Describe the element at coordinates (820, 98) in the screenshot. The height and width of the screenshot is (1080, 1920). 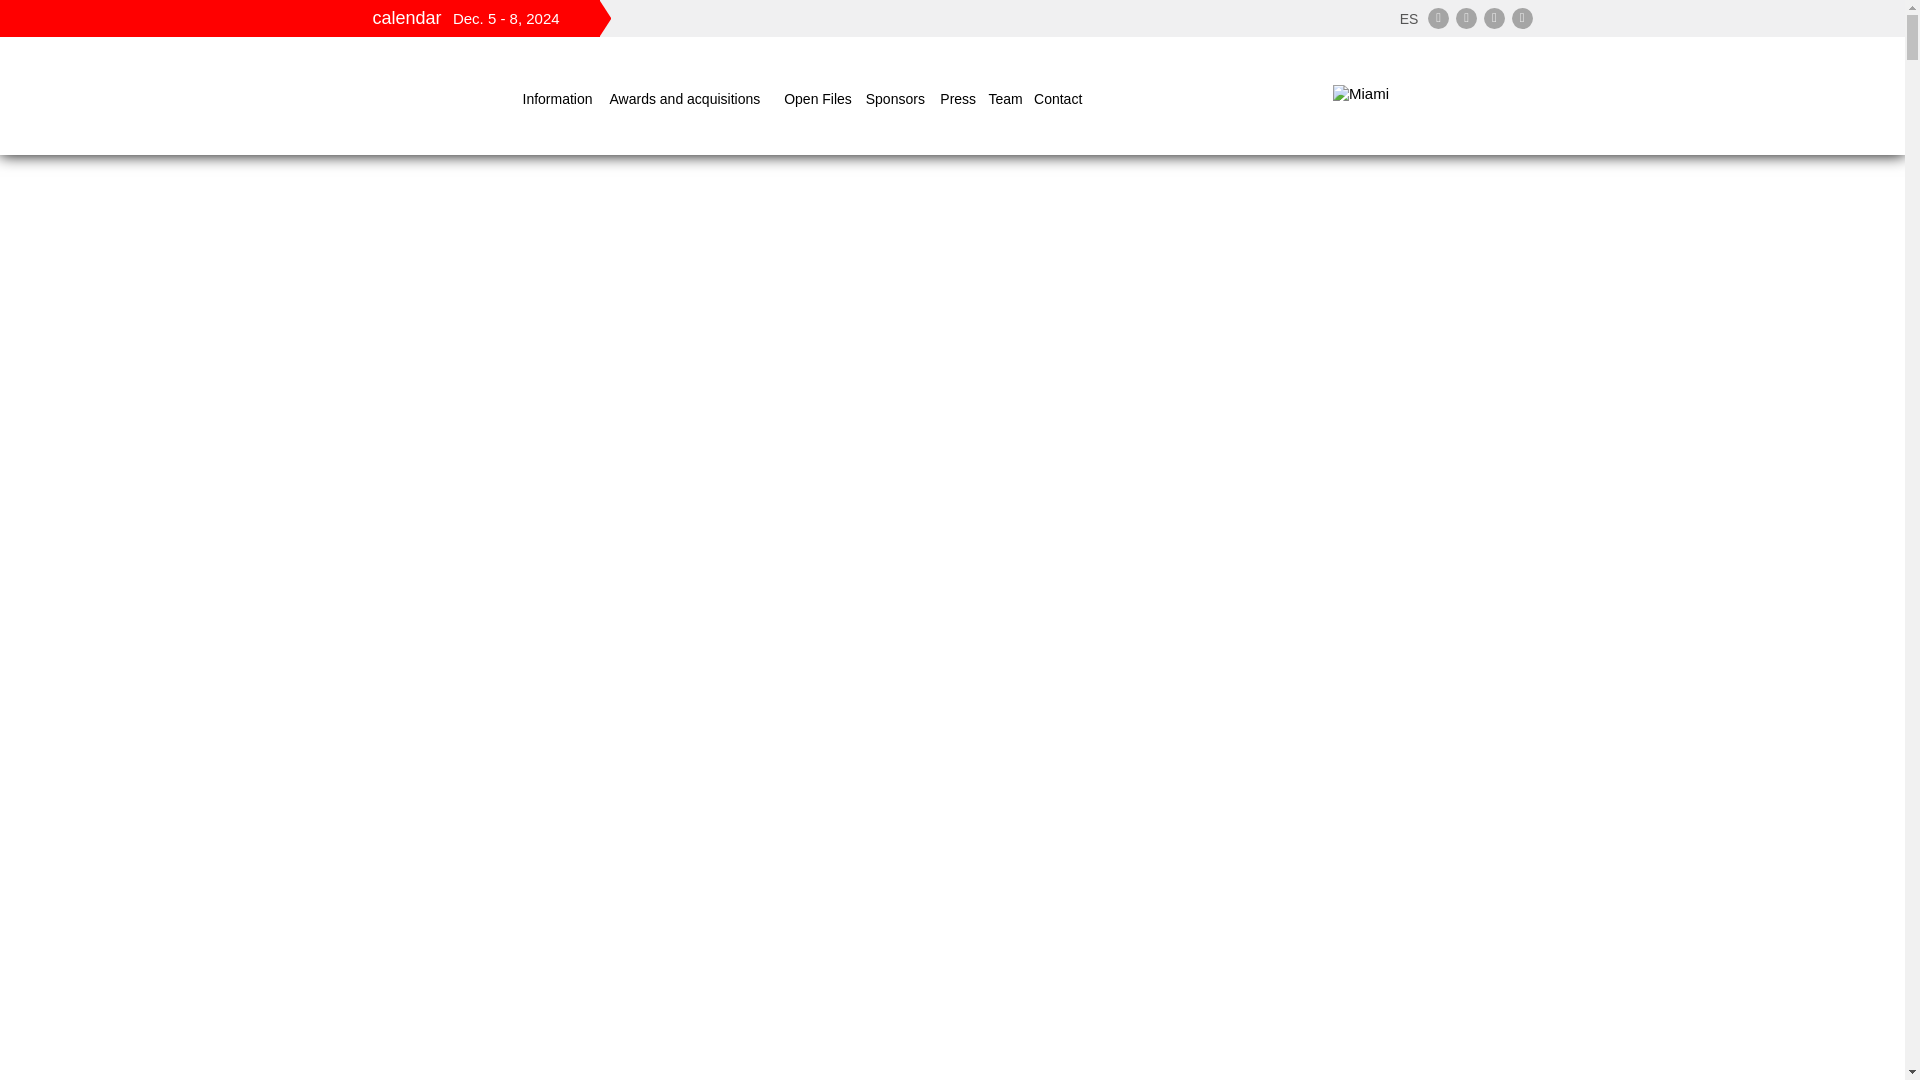
I see `Open Files` at that location.